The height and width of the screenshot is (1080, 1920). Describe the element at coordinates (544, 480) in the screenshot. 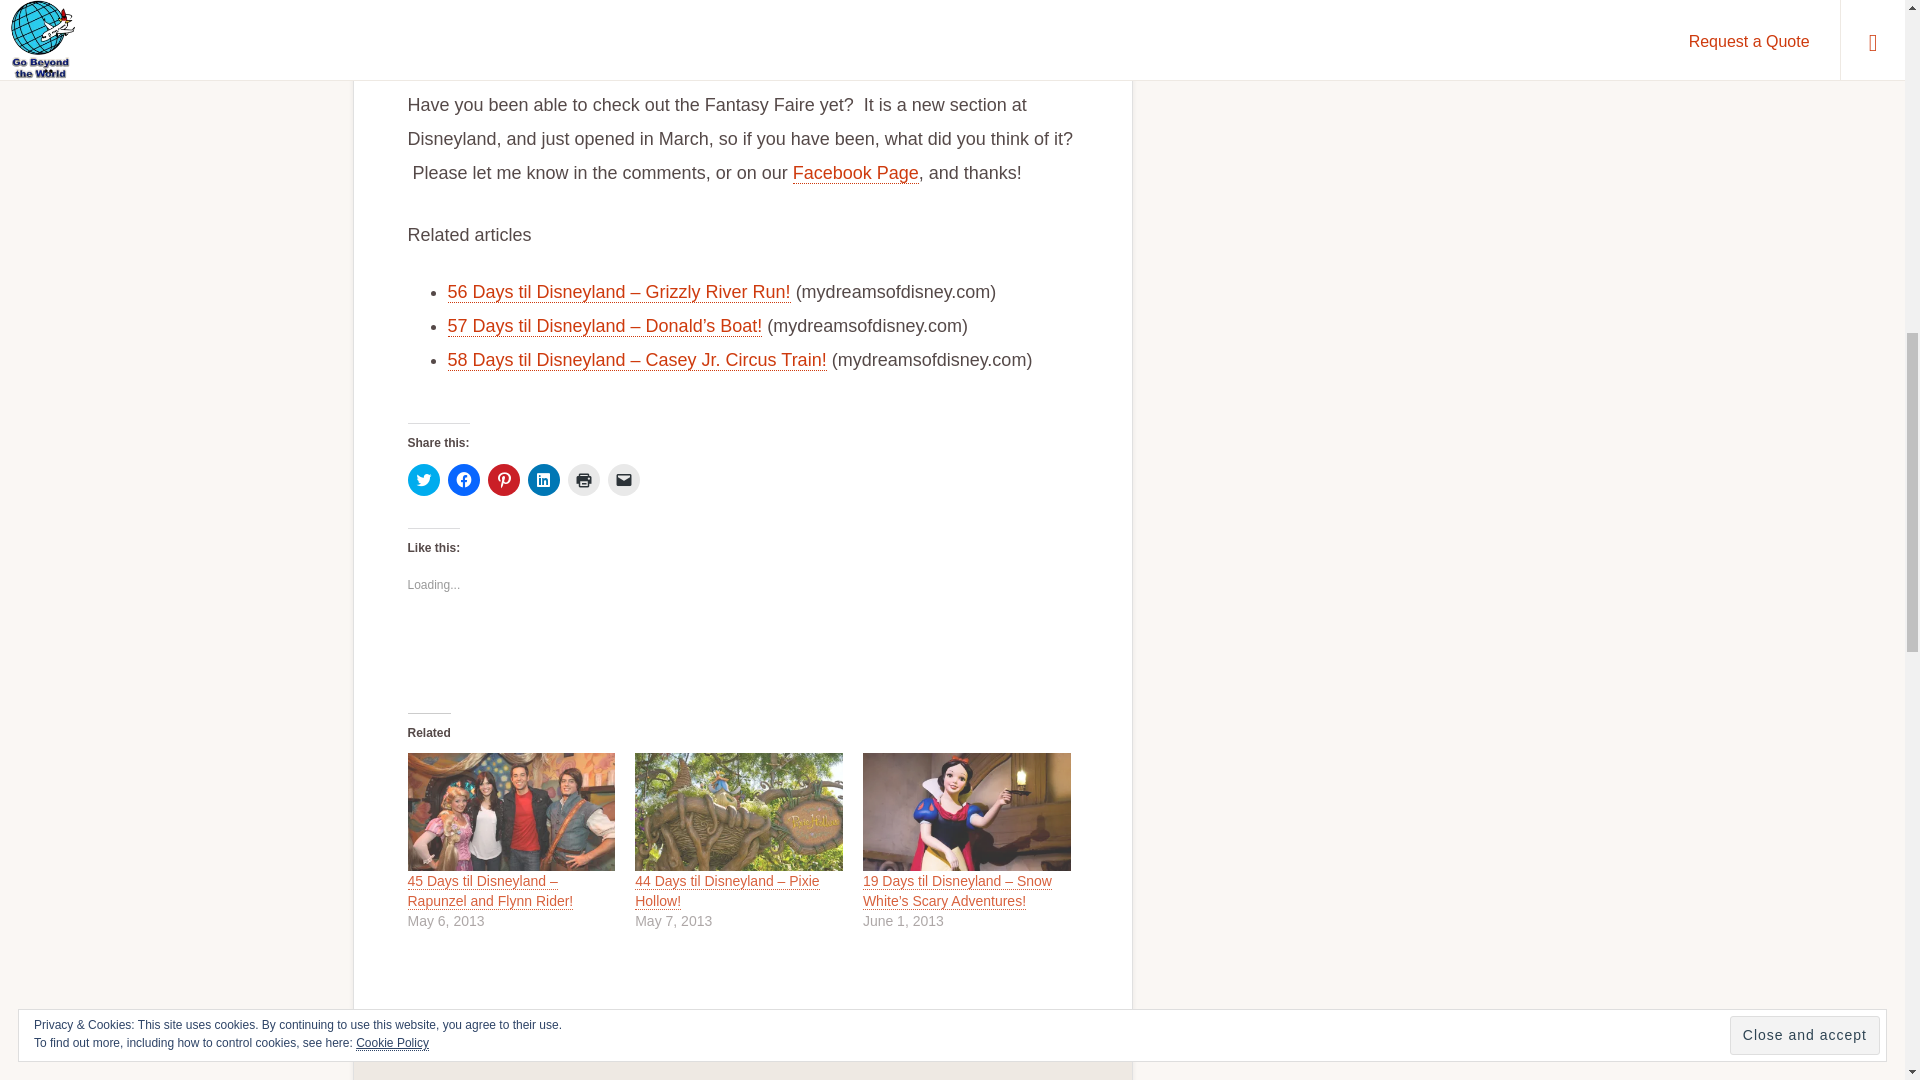

I see `Click to share on LinkedIn` at that location.